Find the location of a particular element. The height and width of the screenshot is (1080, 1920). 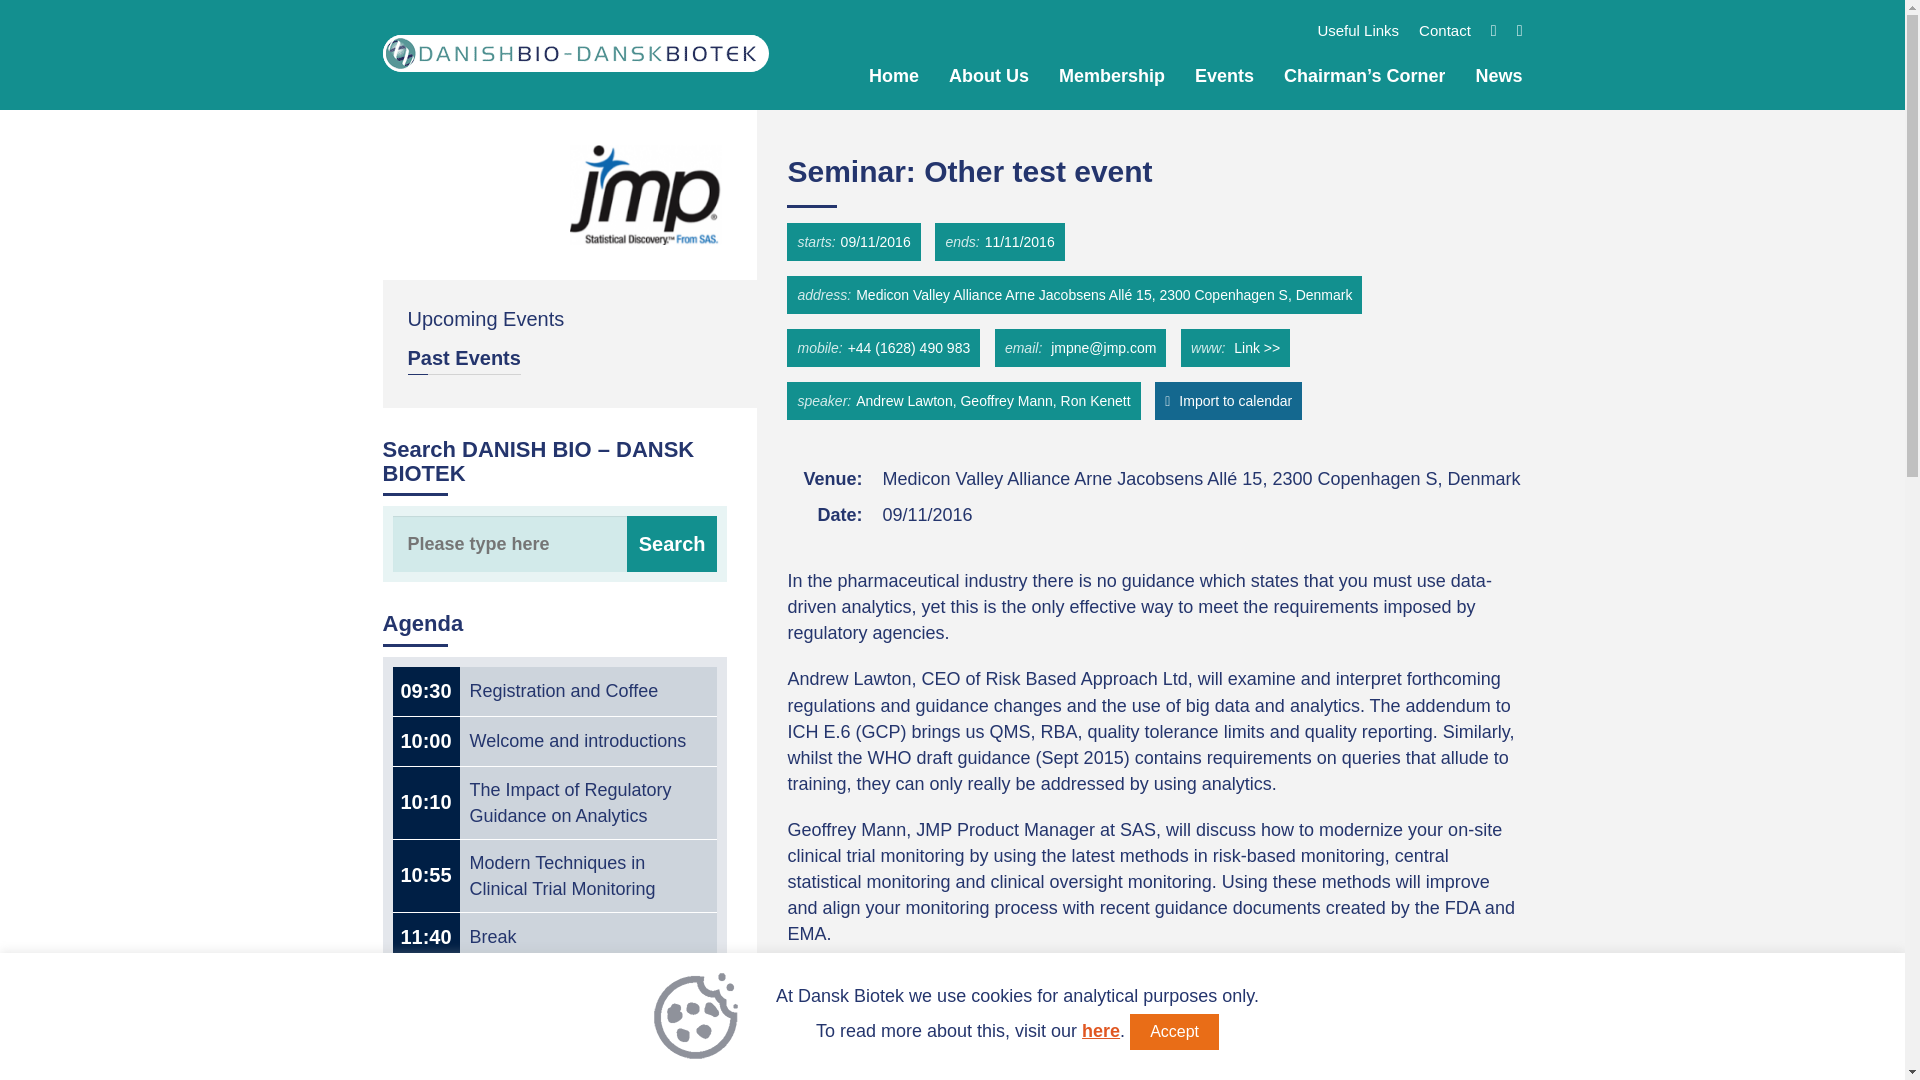

Contact is located at coordinates (1444, 30).